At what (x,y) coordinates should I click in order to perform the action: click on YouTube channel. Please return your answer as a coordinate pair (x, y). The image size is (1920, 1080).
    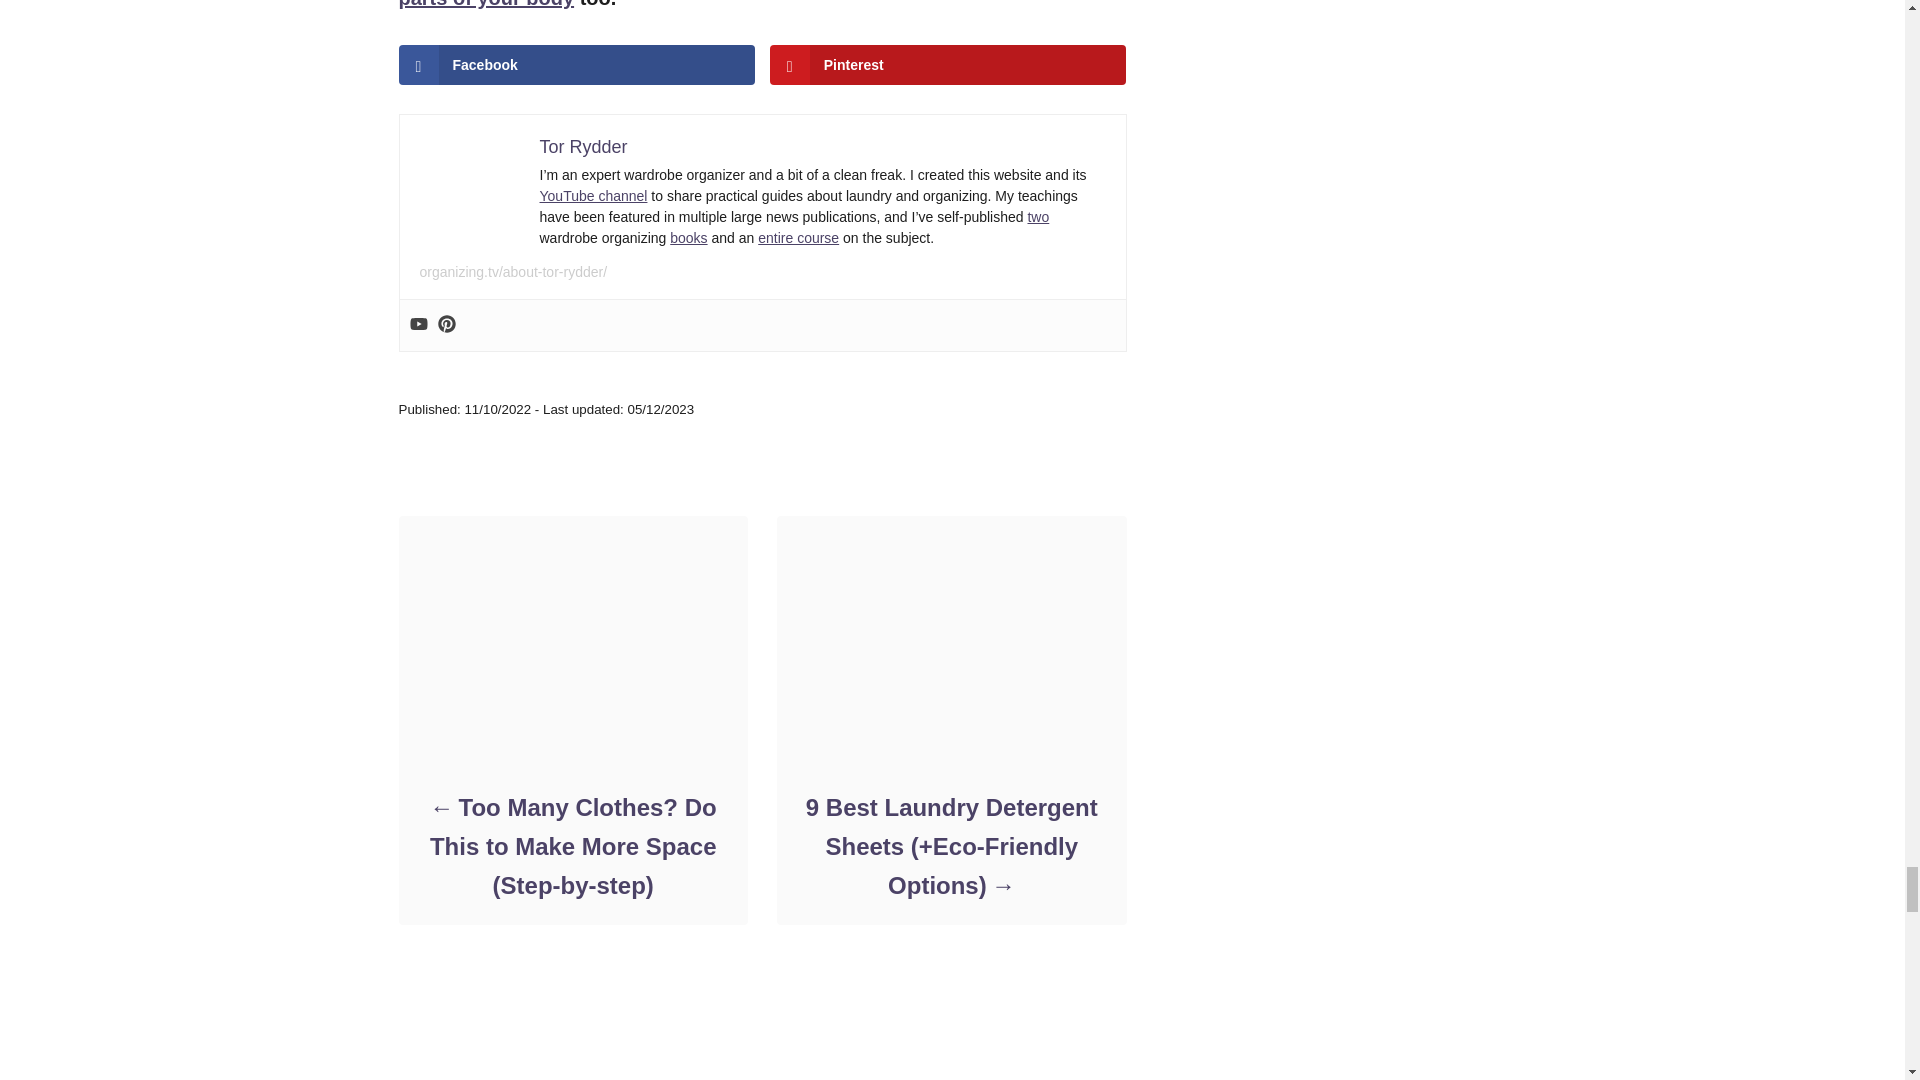
    Looking at the image, I should click on (594, 196).